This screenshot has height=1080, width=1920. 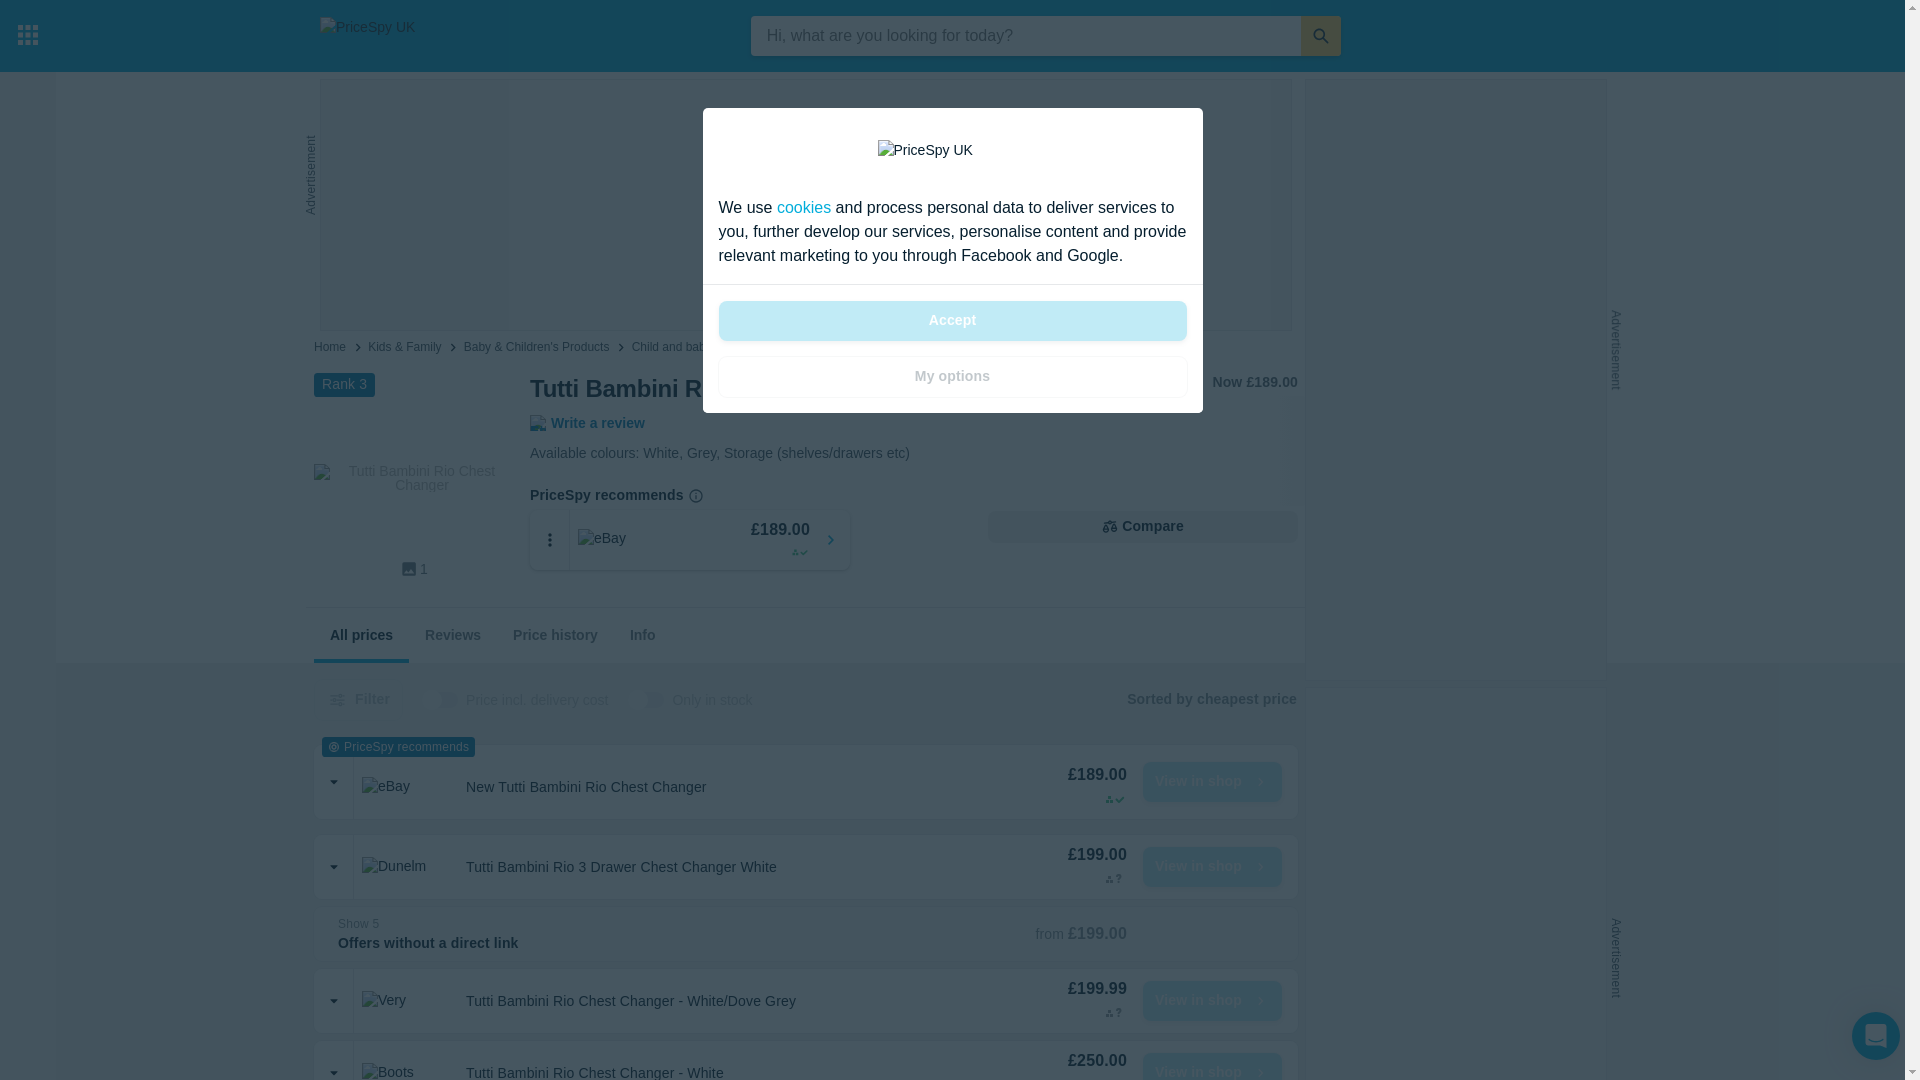 I want to click on All prices, so click(x=361, y=636).